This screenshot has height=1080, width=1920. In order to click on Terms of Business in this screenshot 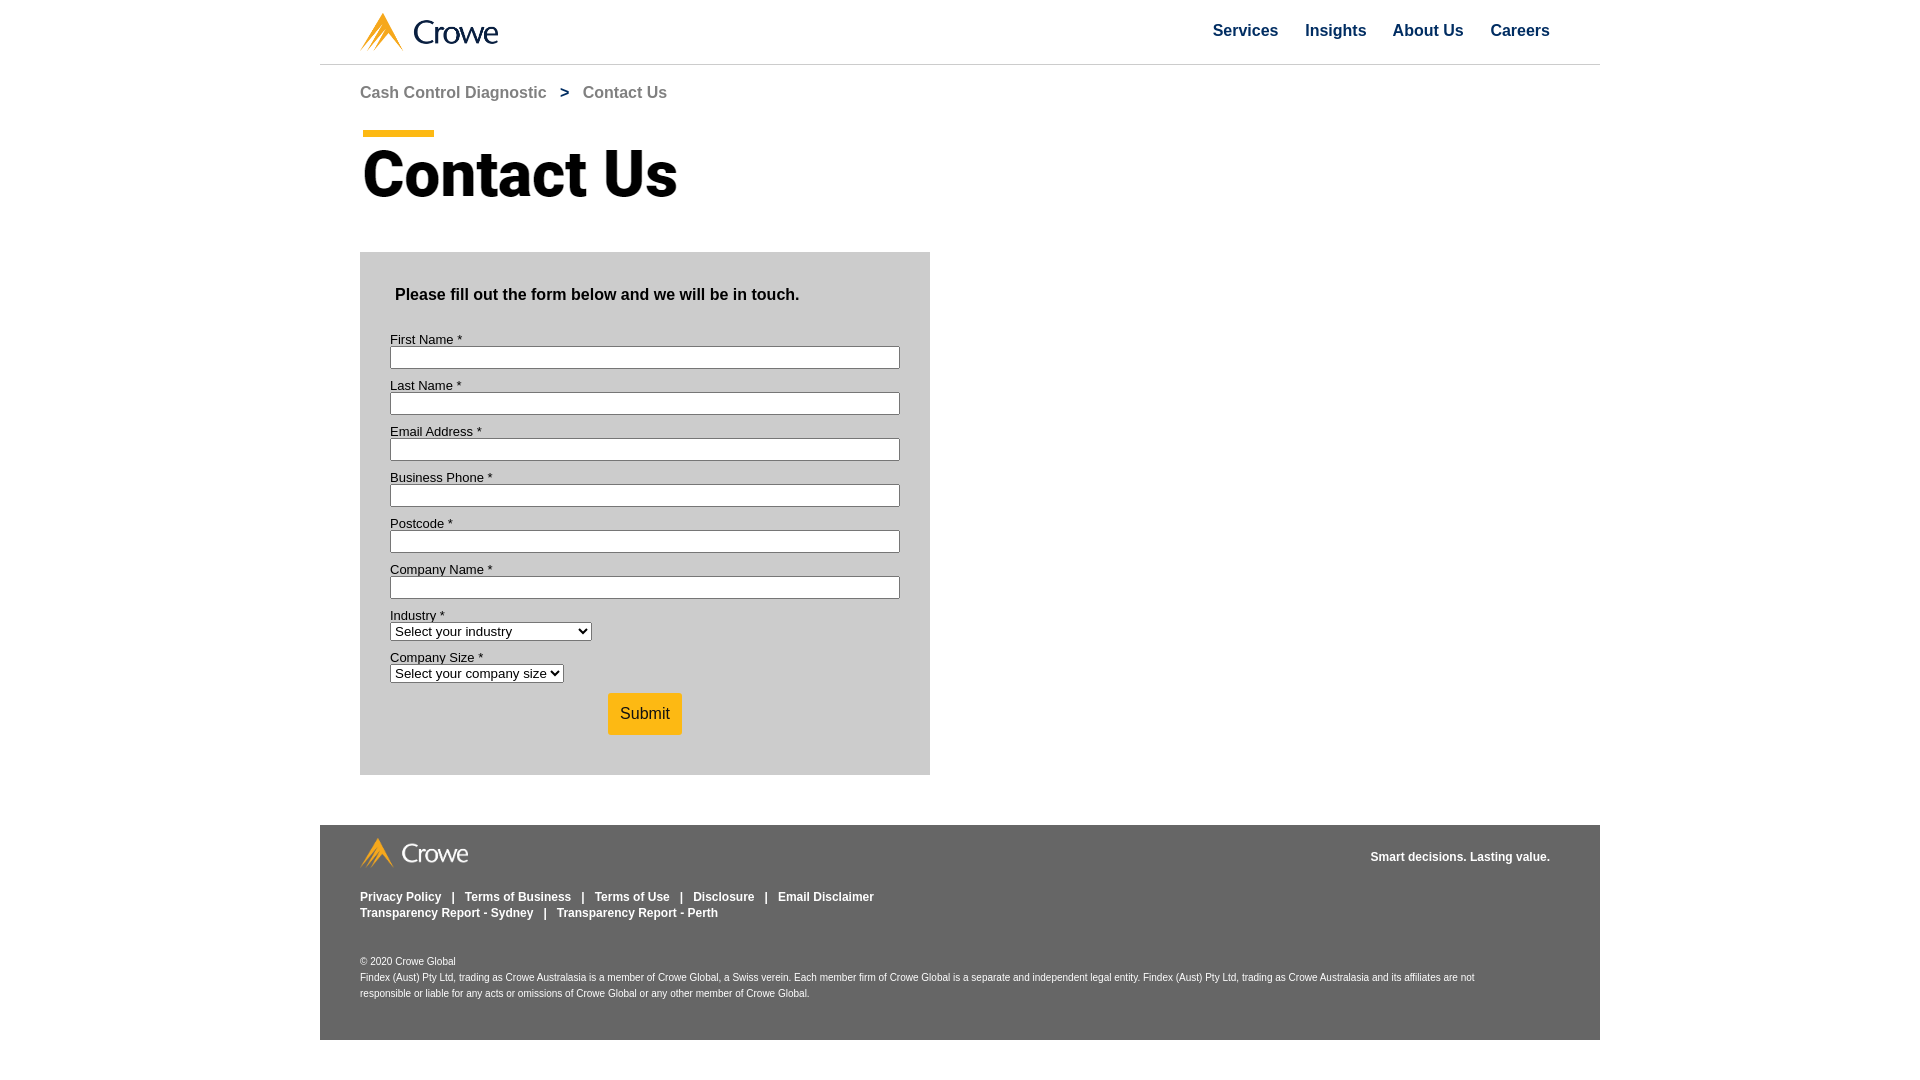, I will do `click(518, 897)`.